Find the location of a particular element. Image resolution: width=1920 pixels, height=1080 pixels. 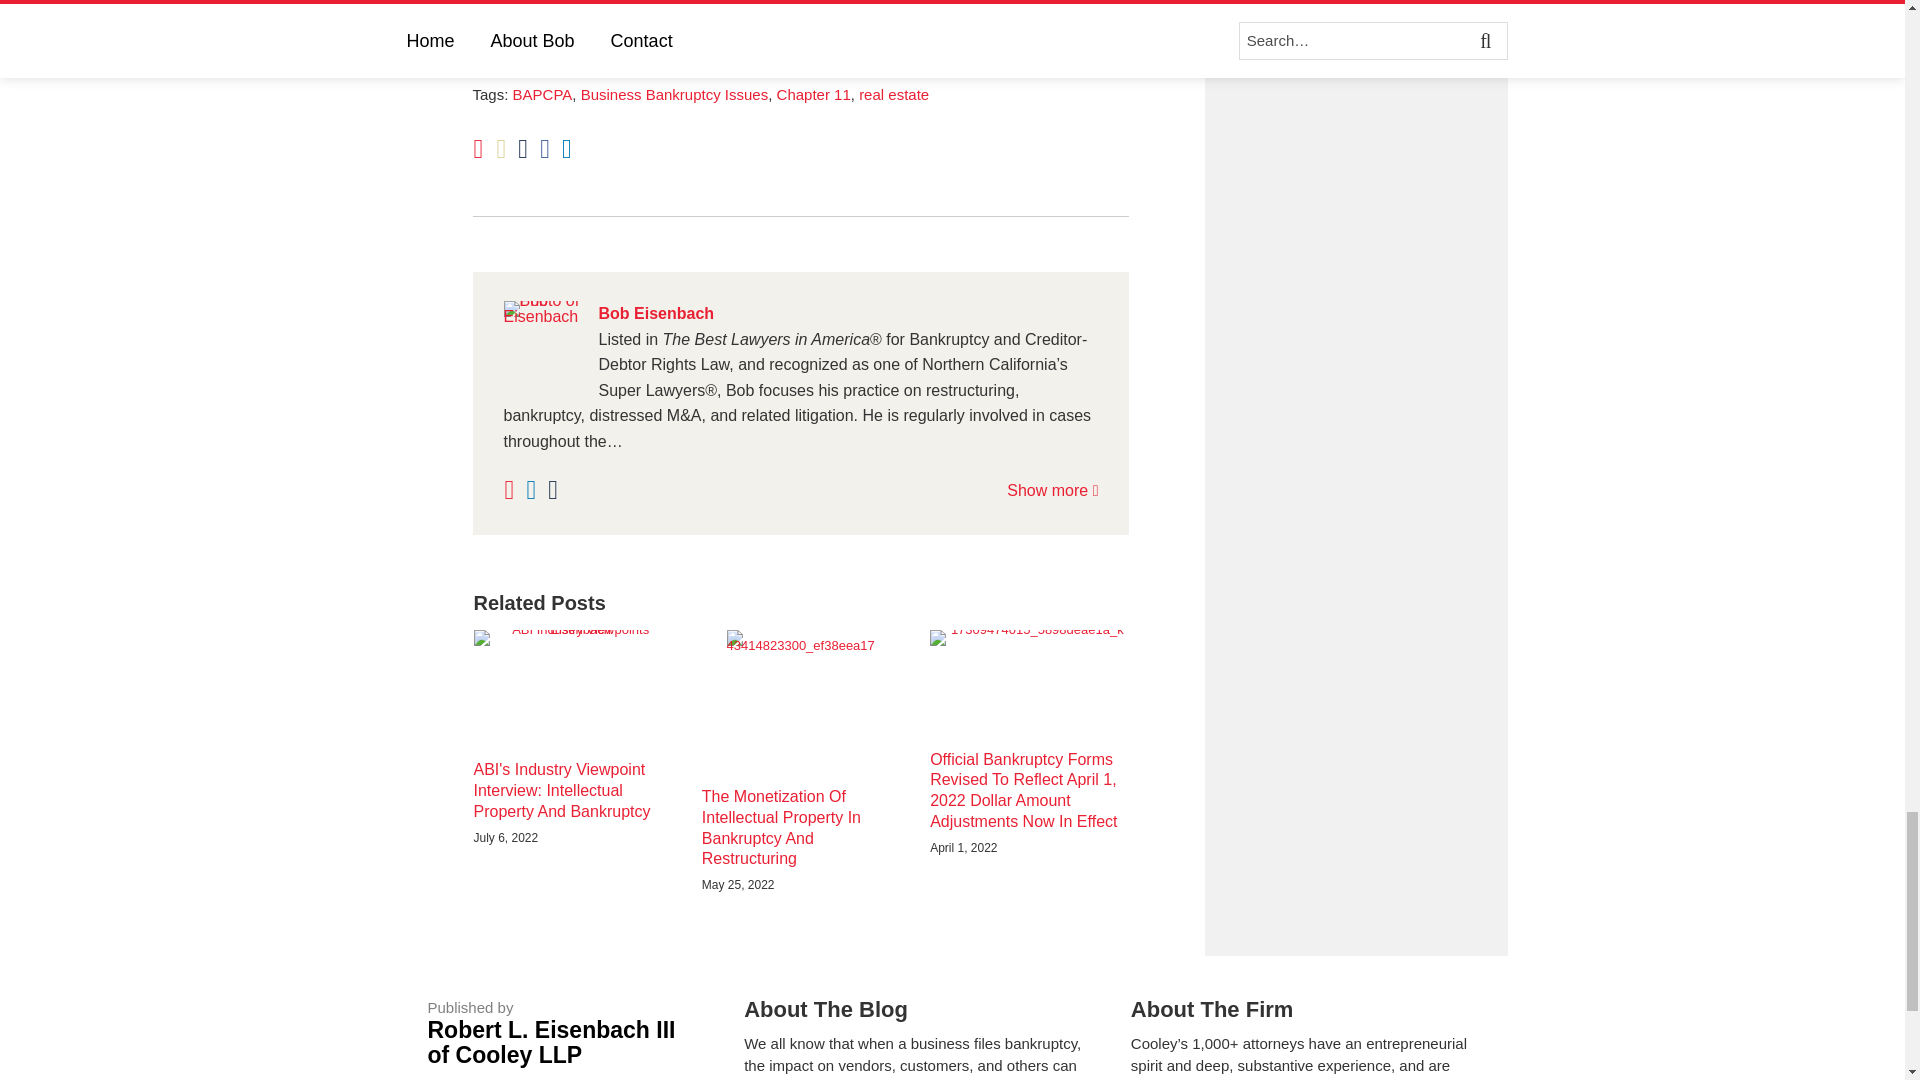

real estate is located at coordinates (894, 94).